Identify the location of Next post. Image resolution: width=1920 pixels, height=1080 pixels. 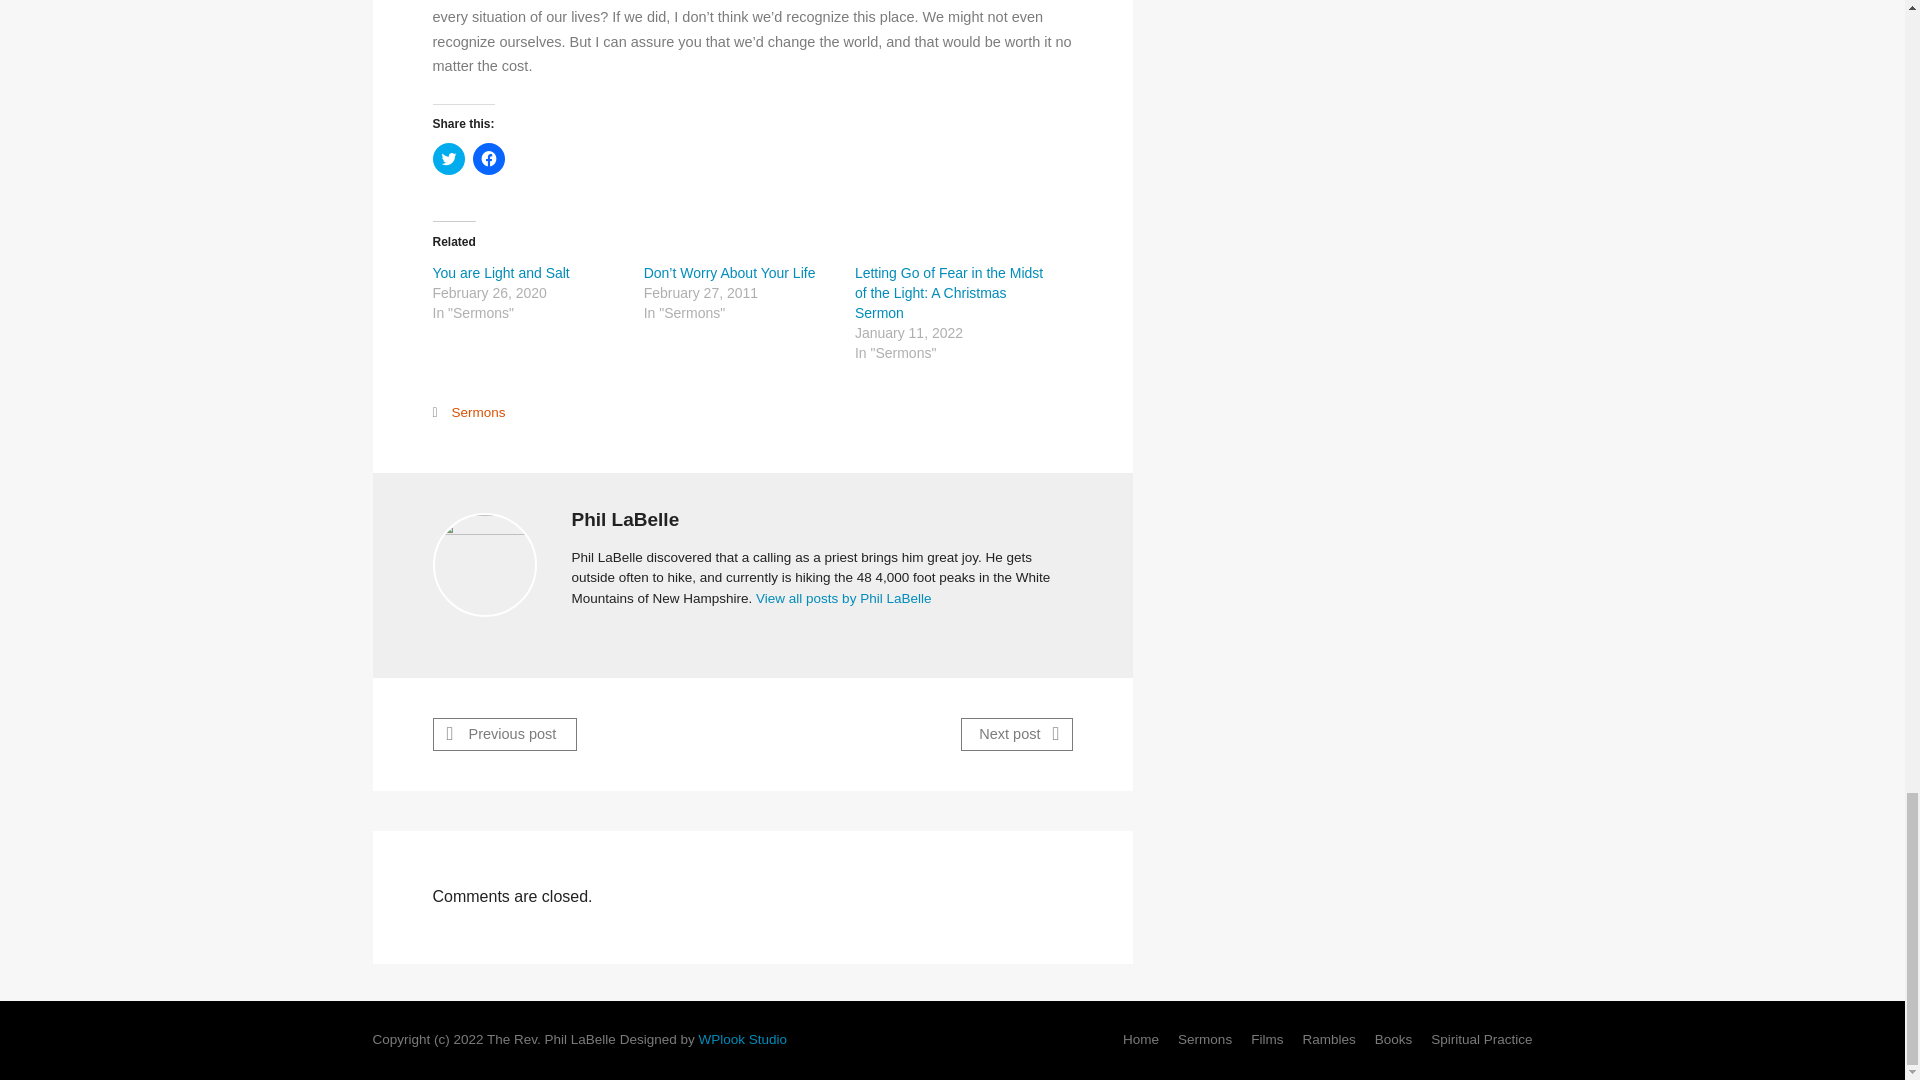
(1016, 734).